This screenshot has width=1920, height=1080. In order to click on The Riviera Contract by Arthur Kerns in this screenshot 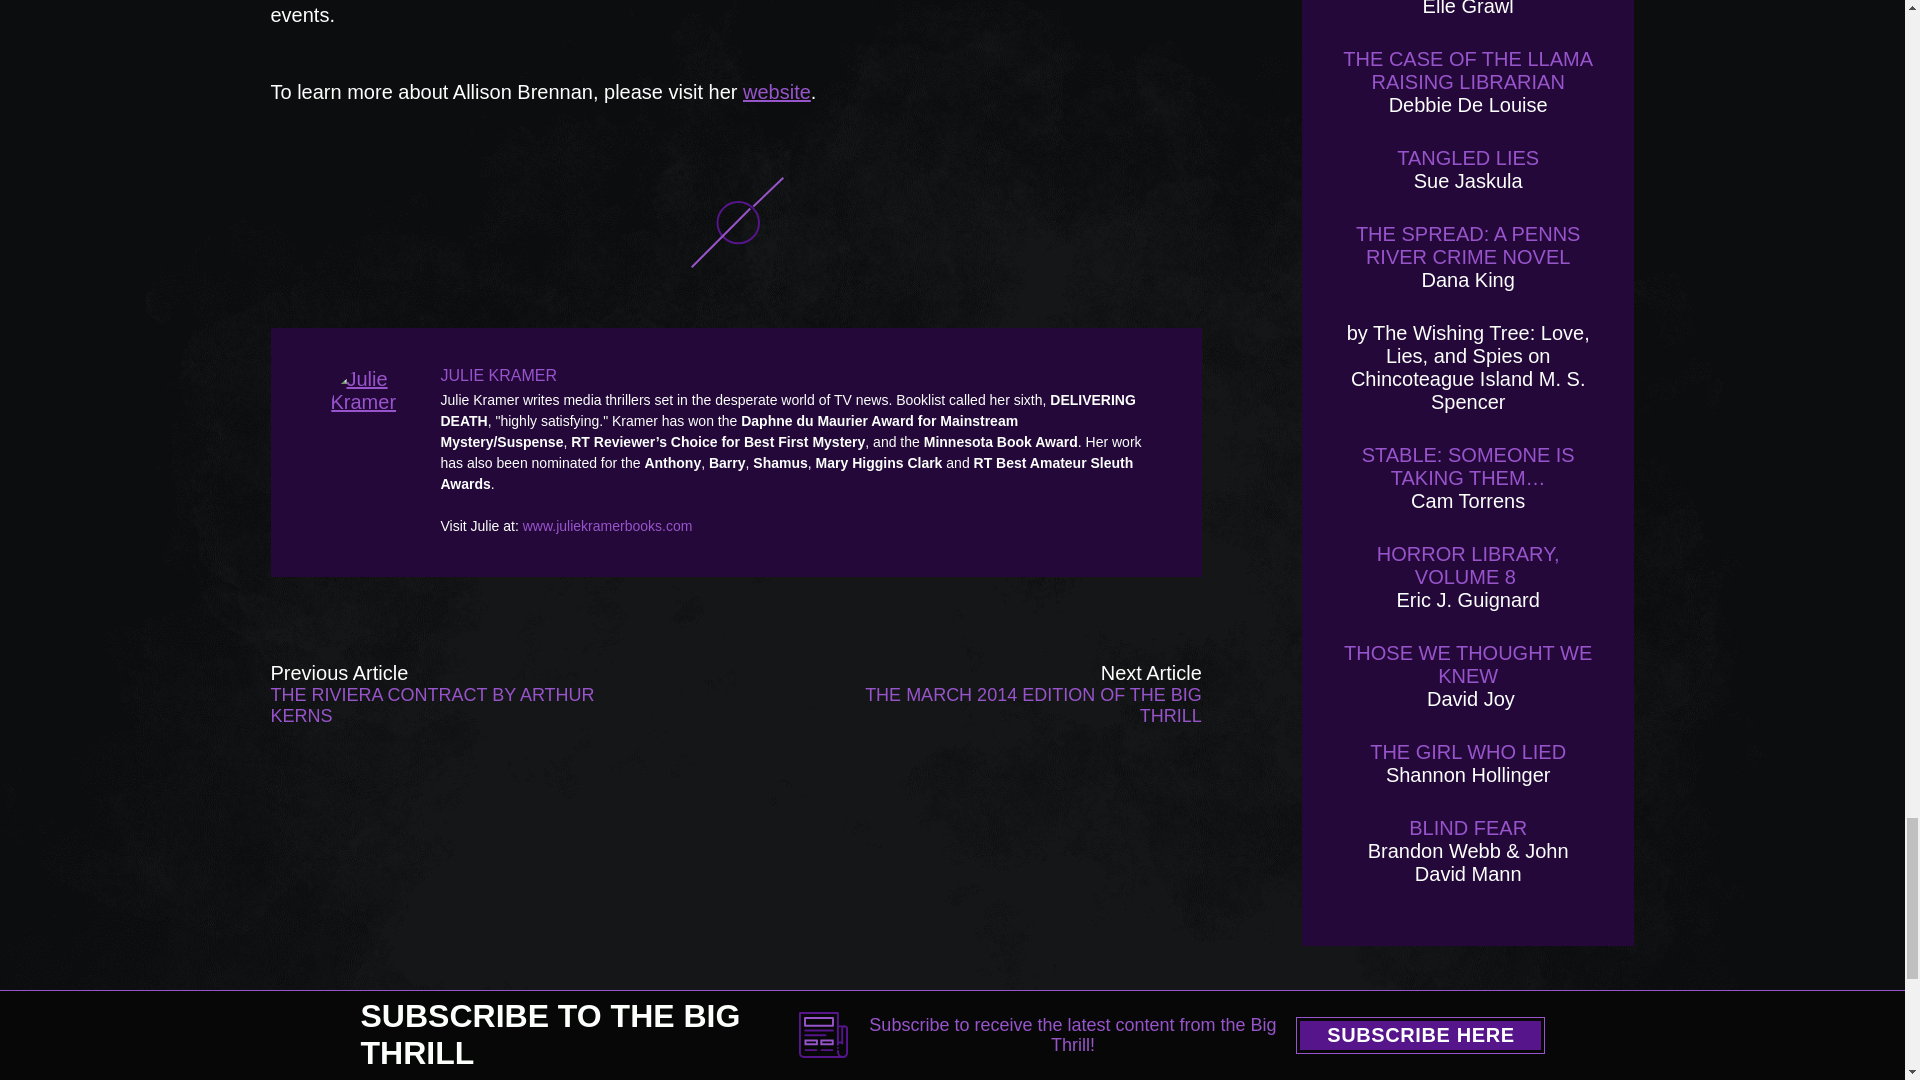, I will do `click(456, 694)`.